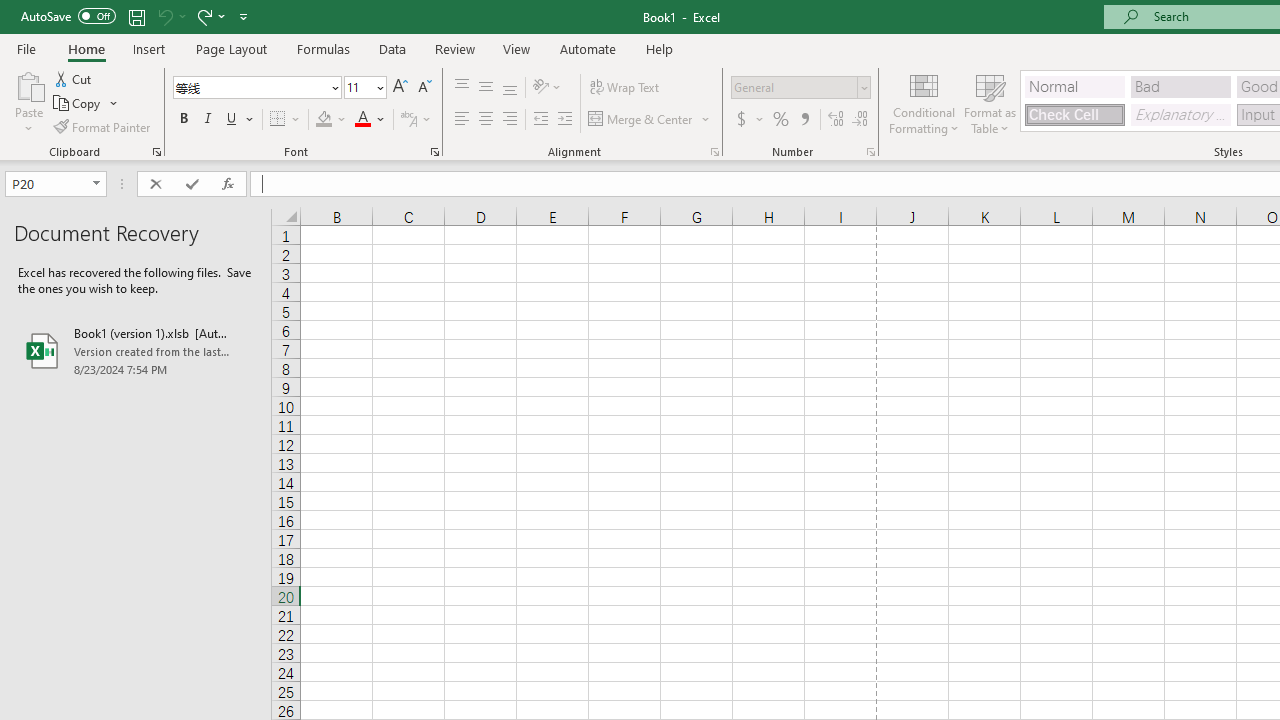 The image size is (1280, 720). Describe the element at coordinates (624, 88) in the screenshot. I see `Wrap Text` at that location.